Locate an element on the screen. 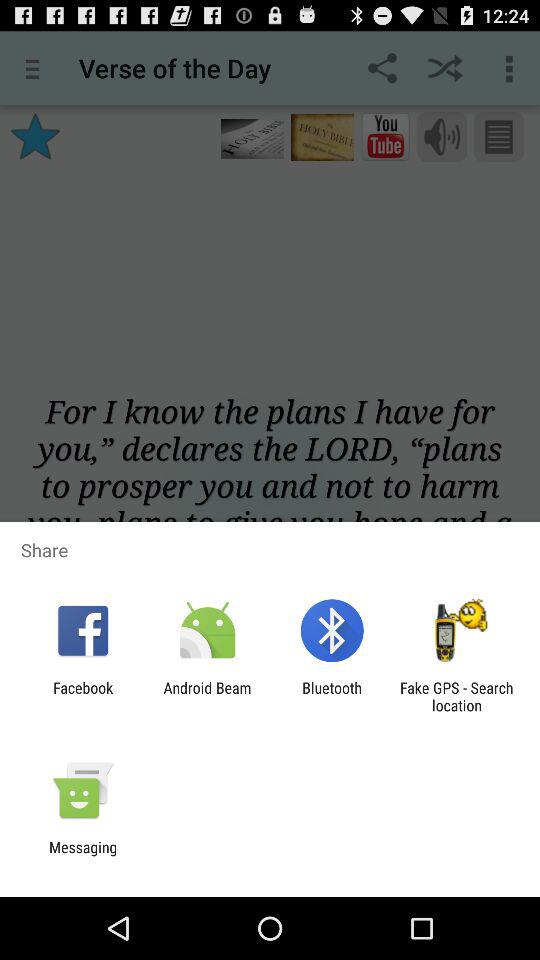  swipe to the android beam is located at coordinates (207, 696).